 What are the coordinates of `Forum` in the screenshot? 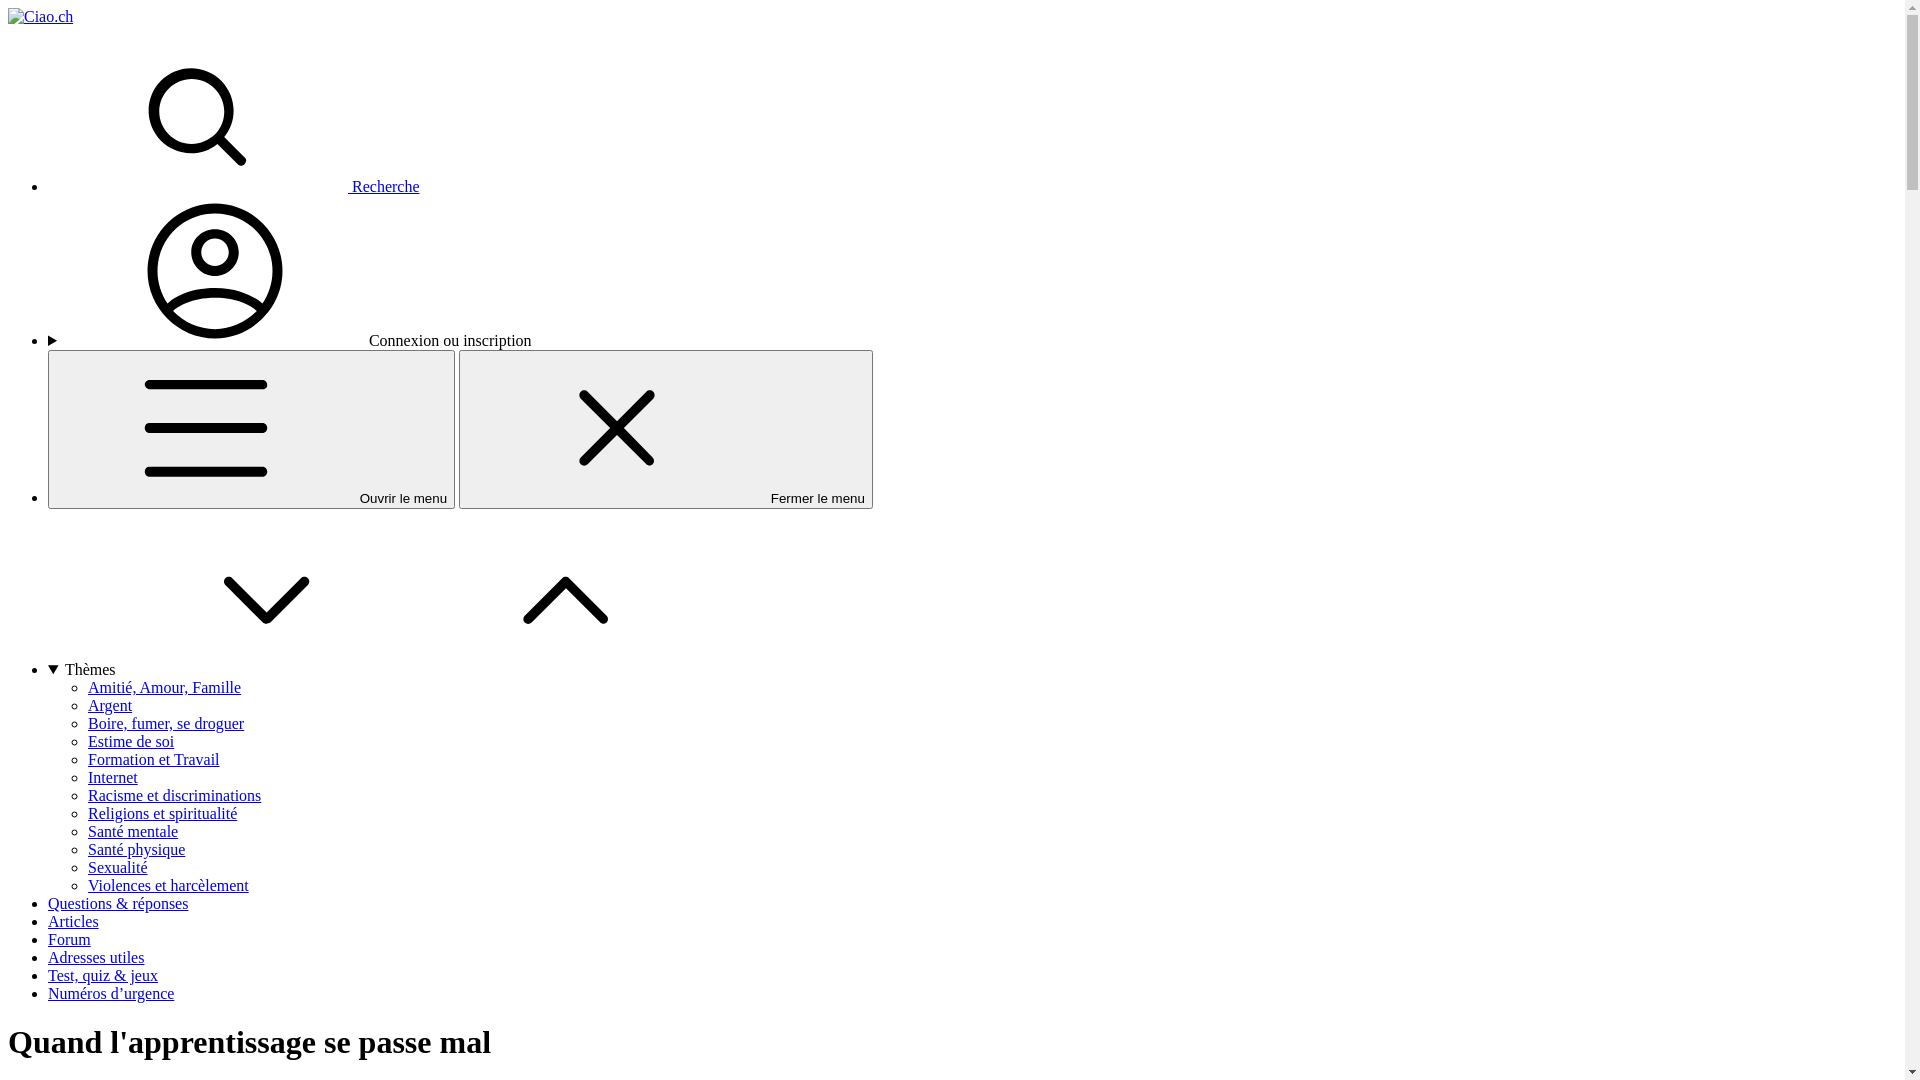 It's located at (70, 940).